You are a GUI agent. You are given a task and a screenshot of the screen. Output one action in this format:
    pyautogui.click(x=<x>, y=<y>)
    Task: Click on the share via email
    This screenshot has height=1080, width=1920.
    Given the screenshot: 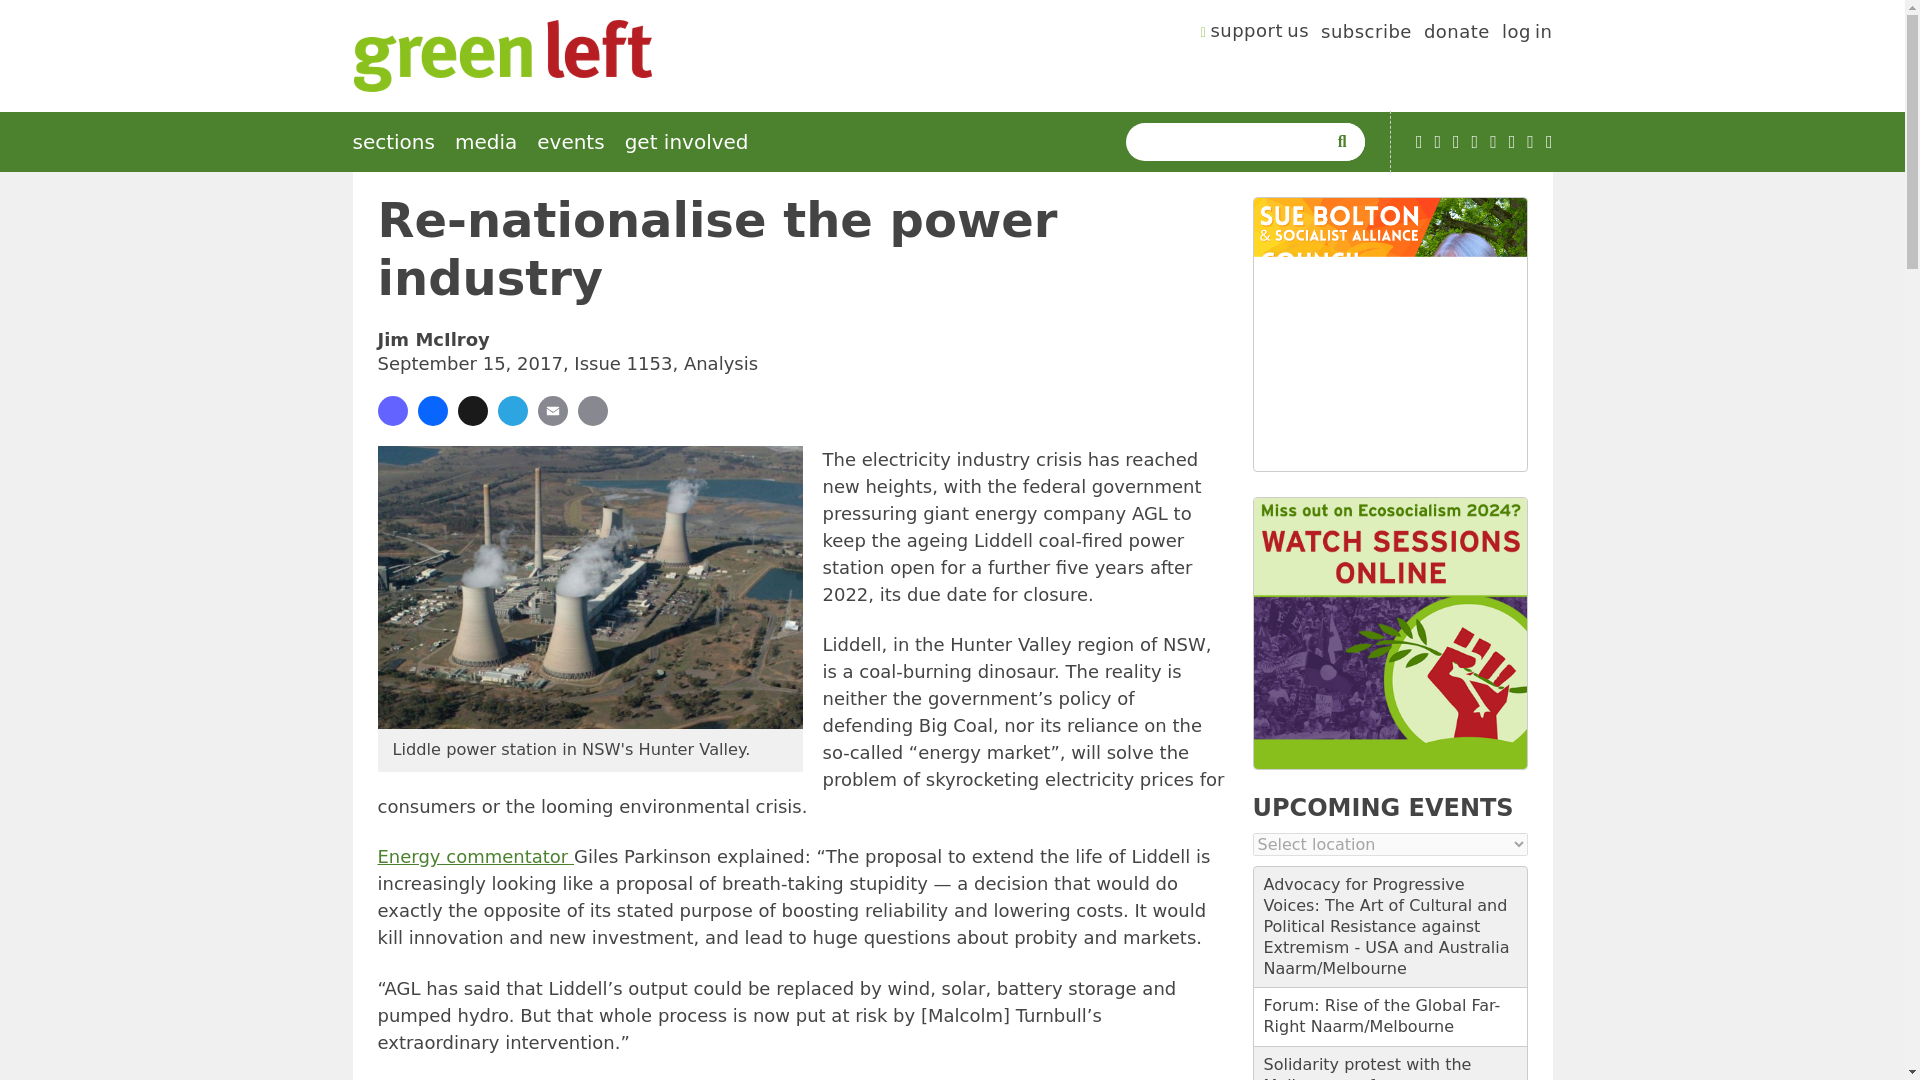 What is the action you would take?
    pyautogui.click(x=552, y=410)
    